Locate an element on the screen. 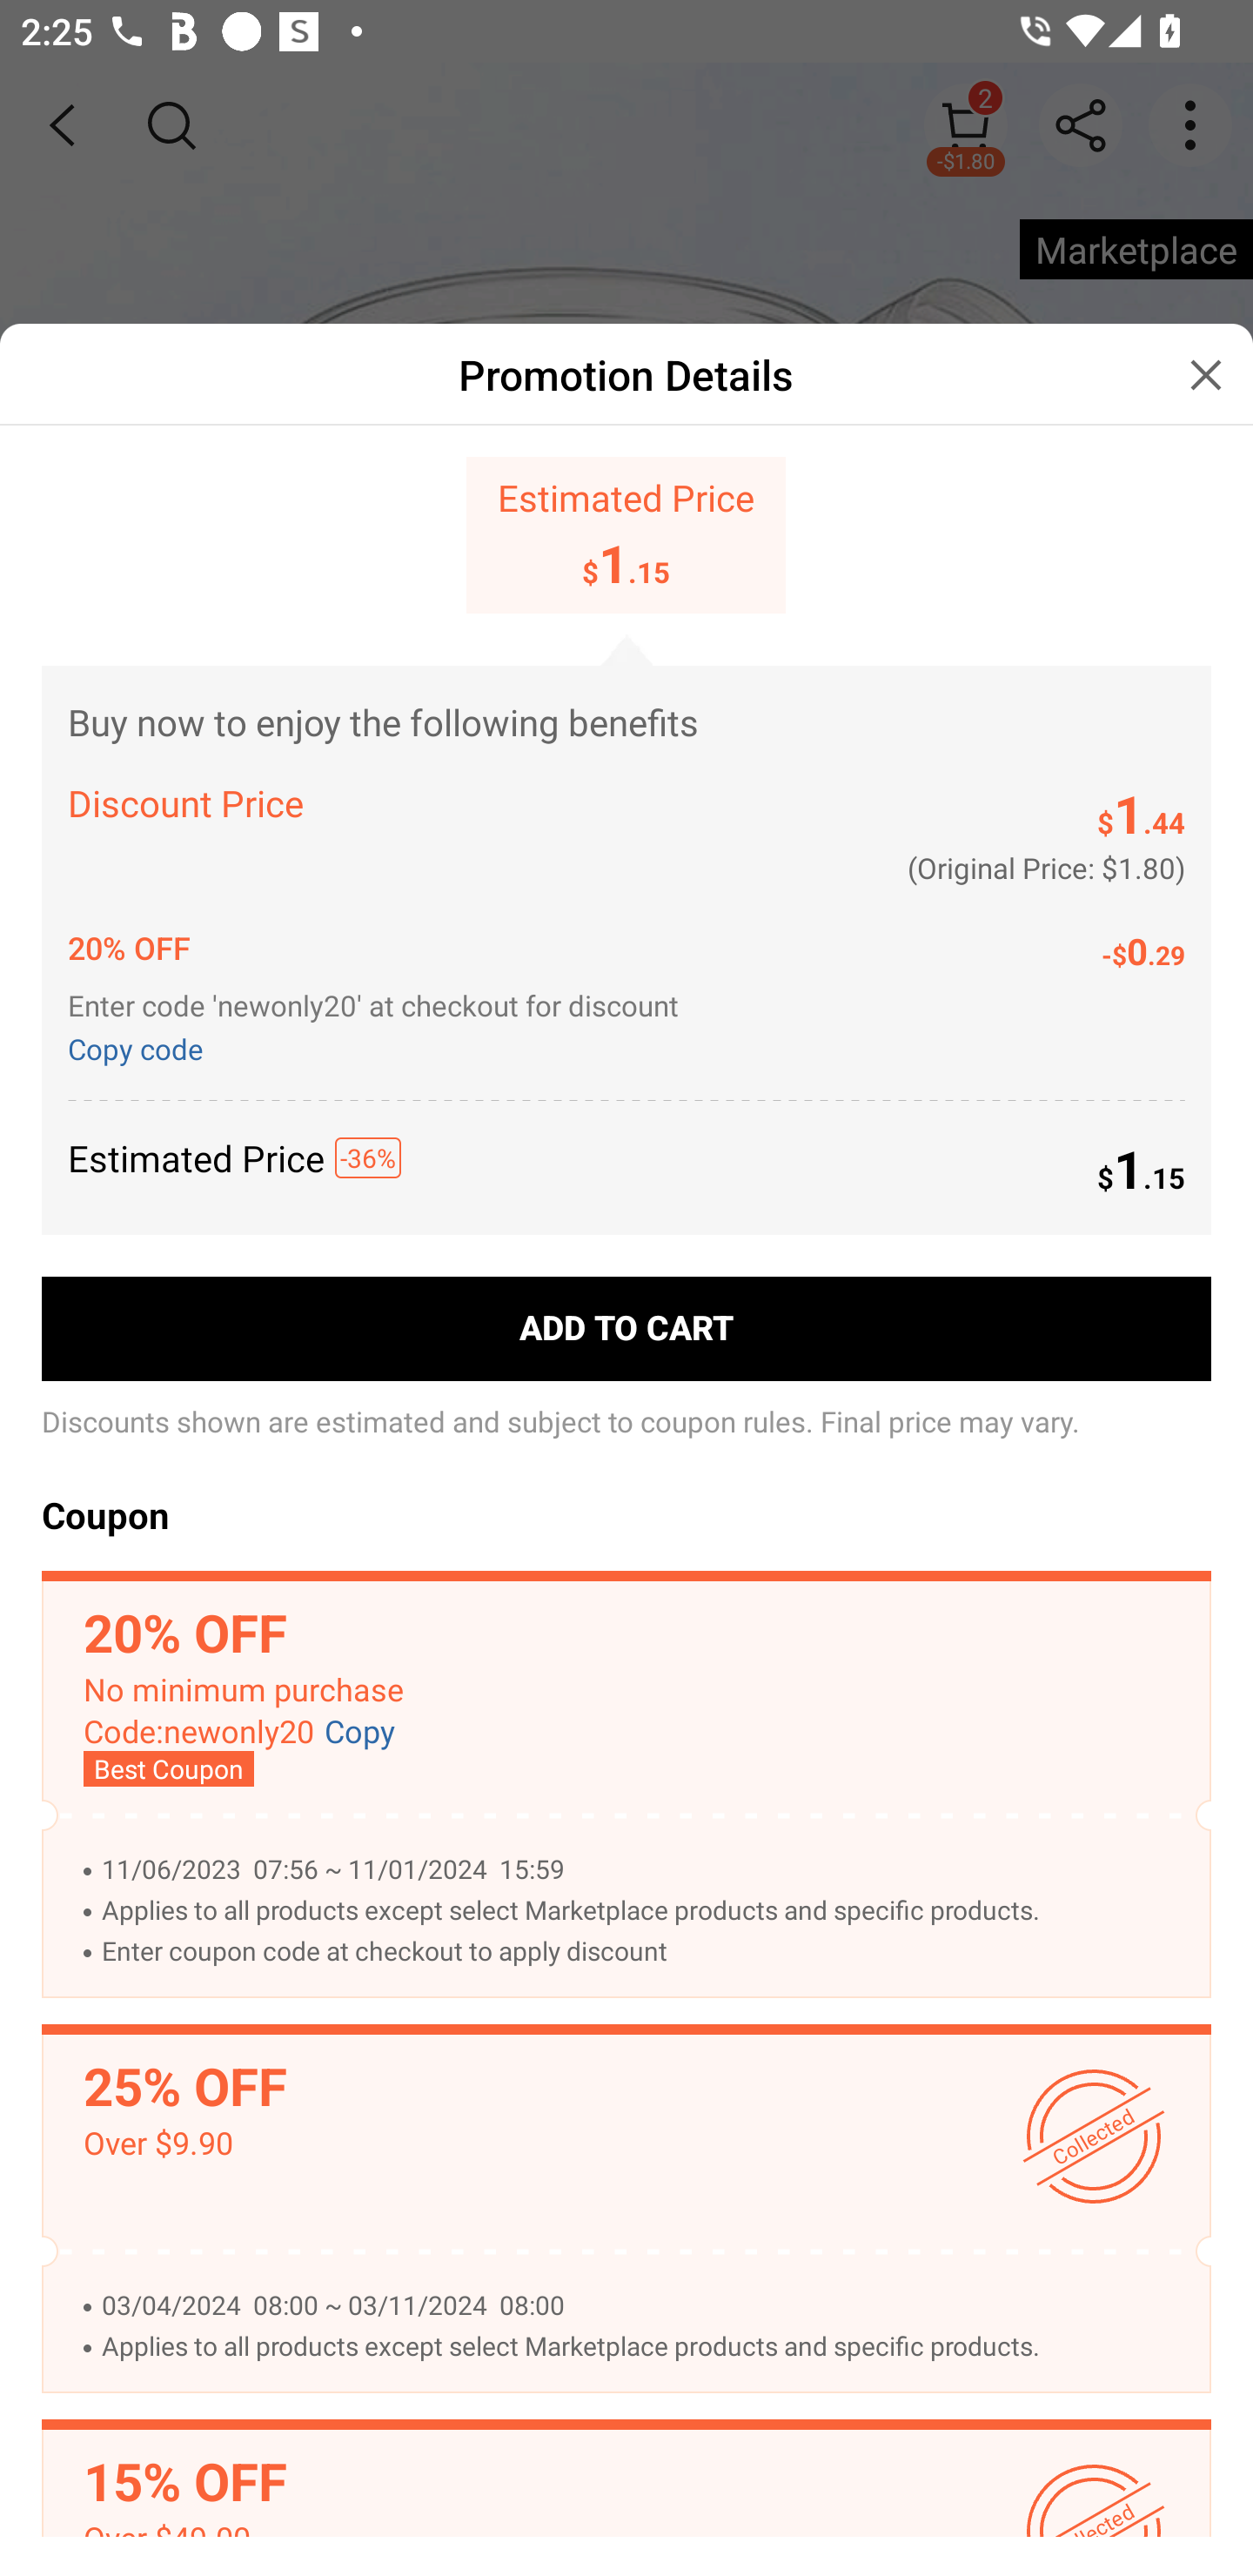  Close is located at coordinates (1206, 374).